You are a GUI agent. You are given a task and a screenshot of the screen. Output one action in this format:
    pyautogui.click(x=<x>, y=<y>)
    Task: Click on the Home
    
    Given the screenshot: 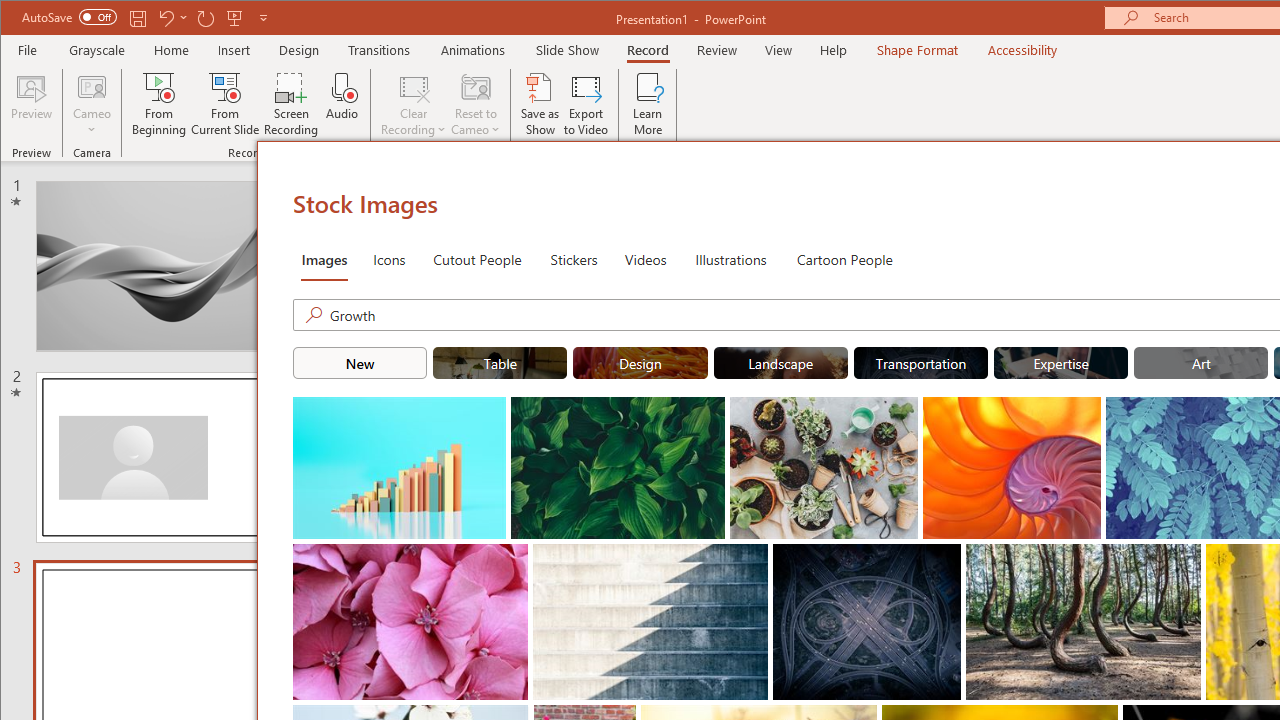 What is the action you would take?
    pyautogui.click(x=171, y=50)
    